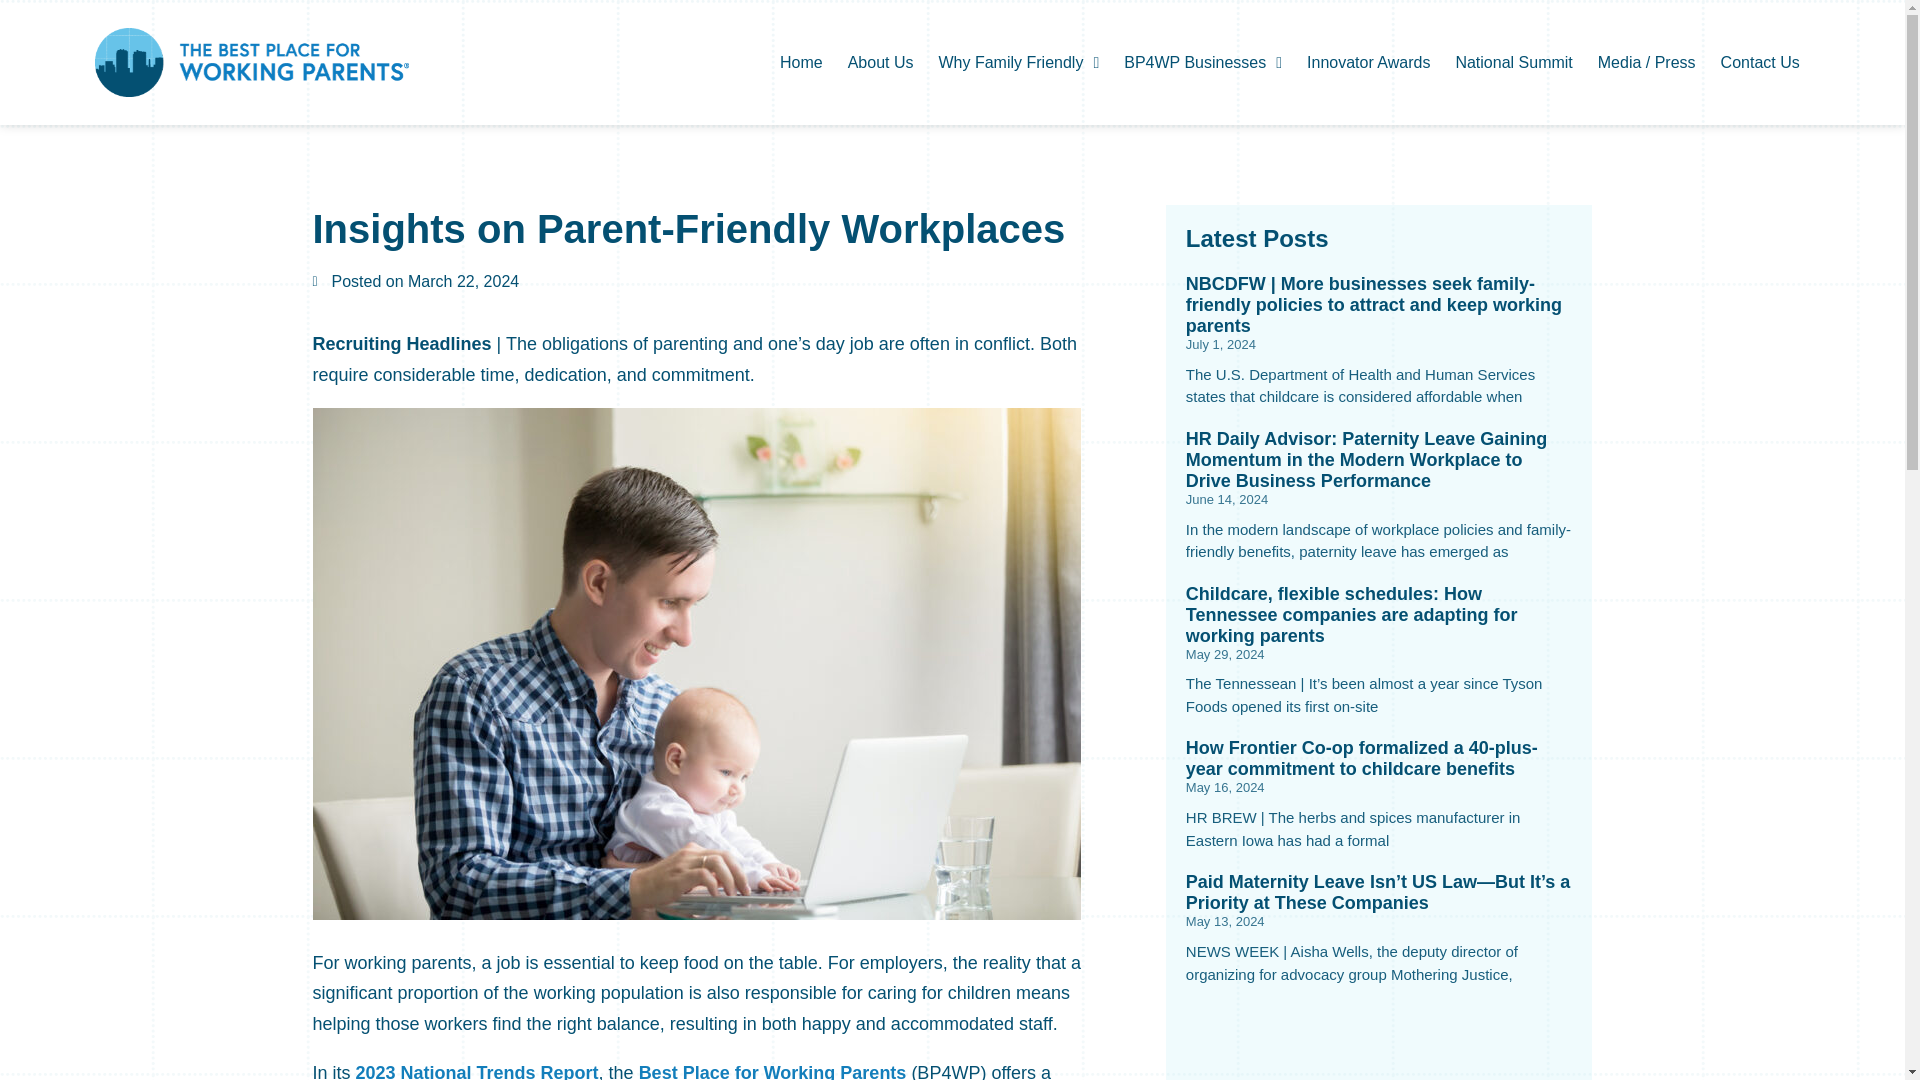  I want to click on National Summit, so click(1514, 62).